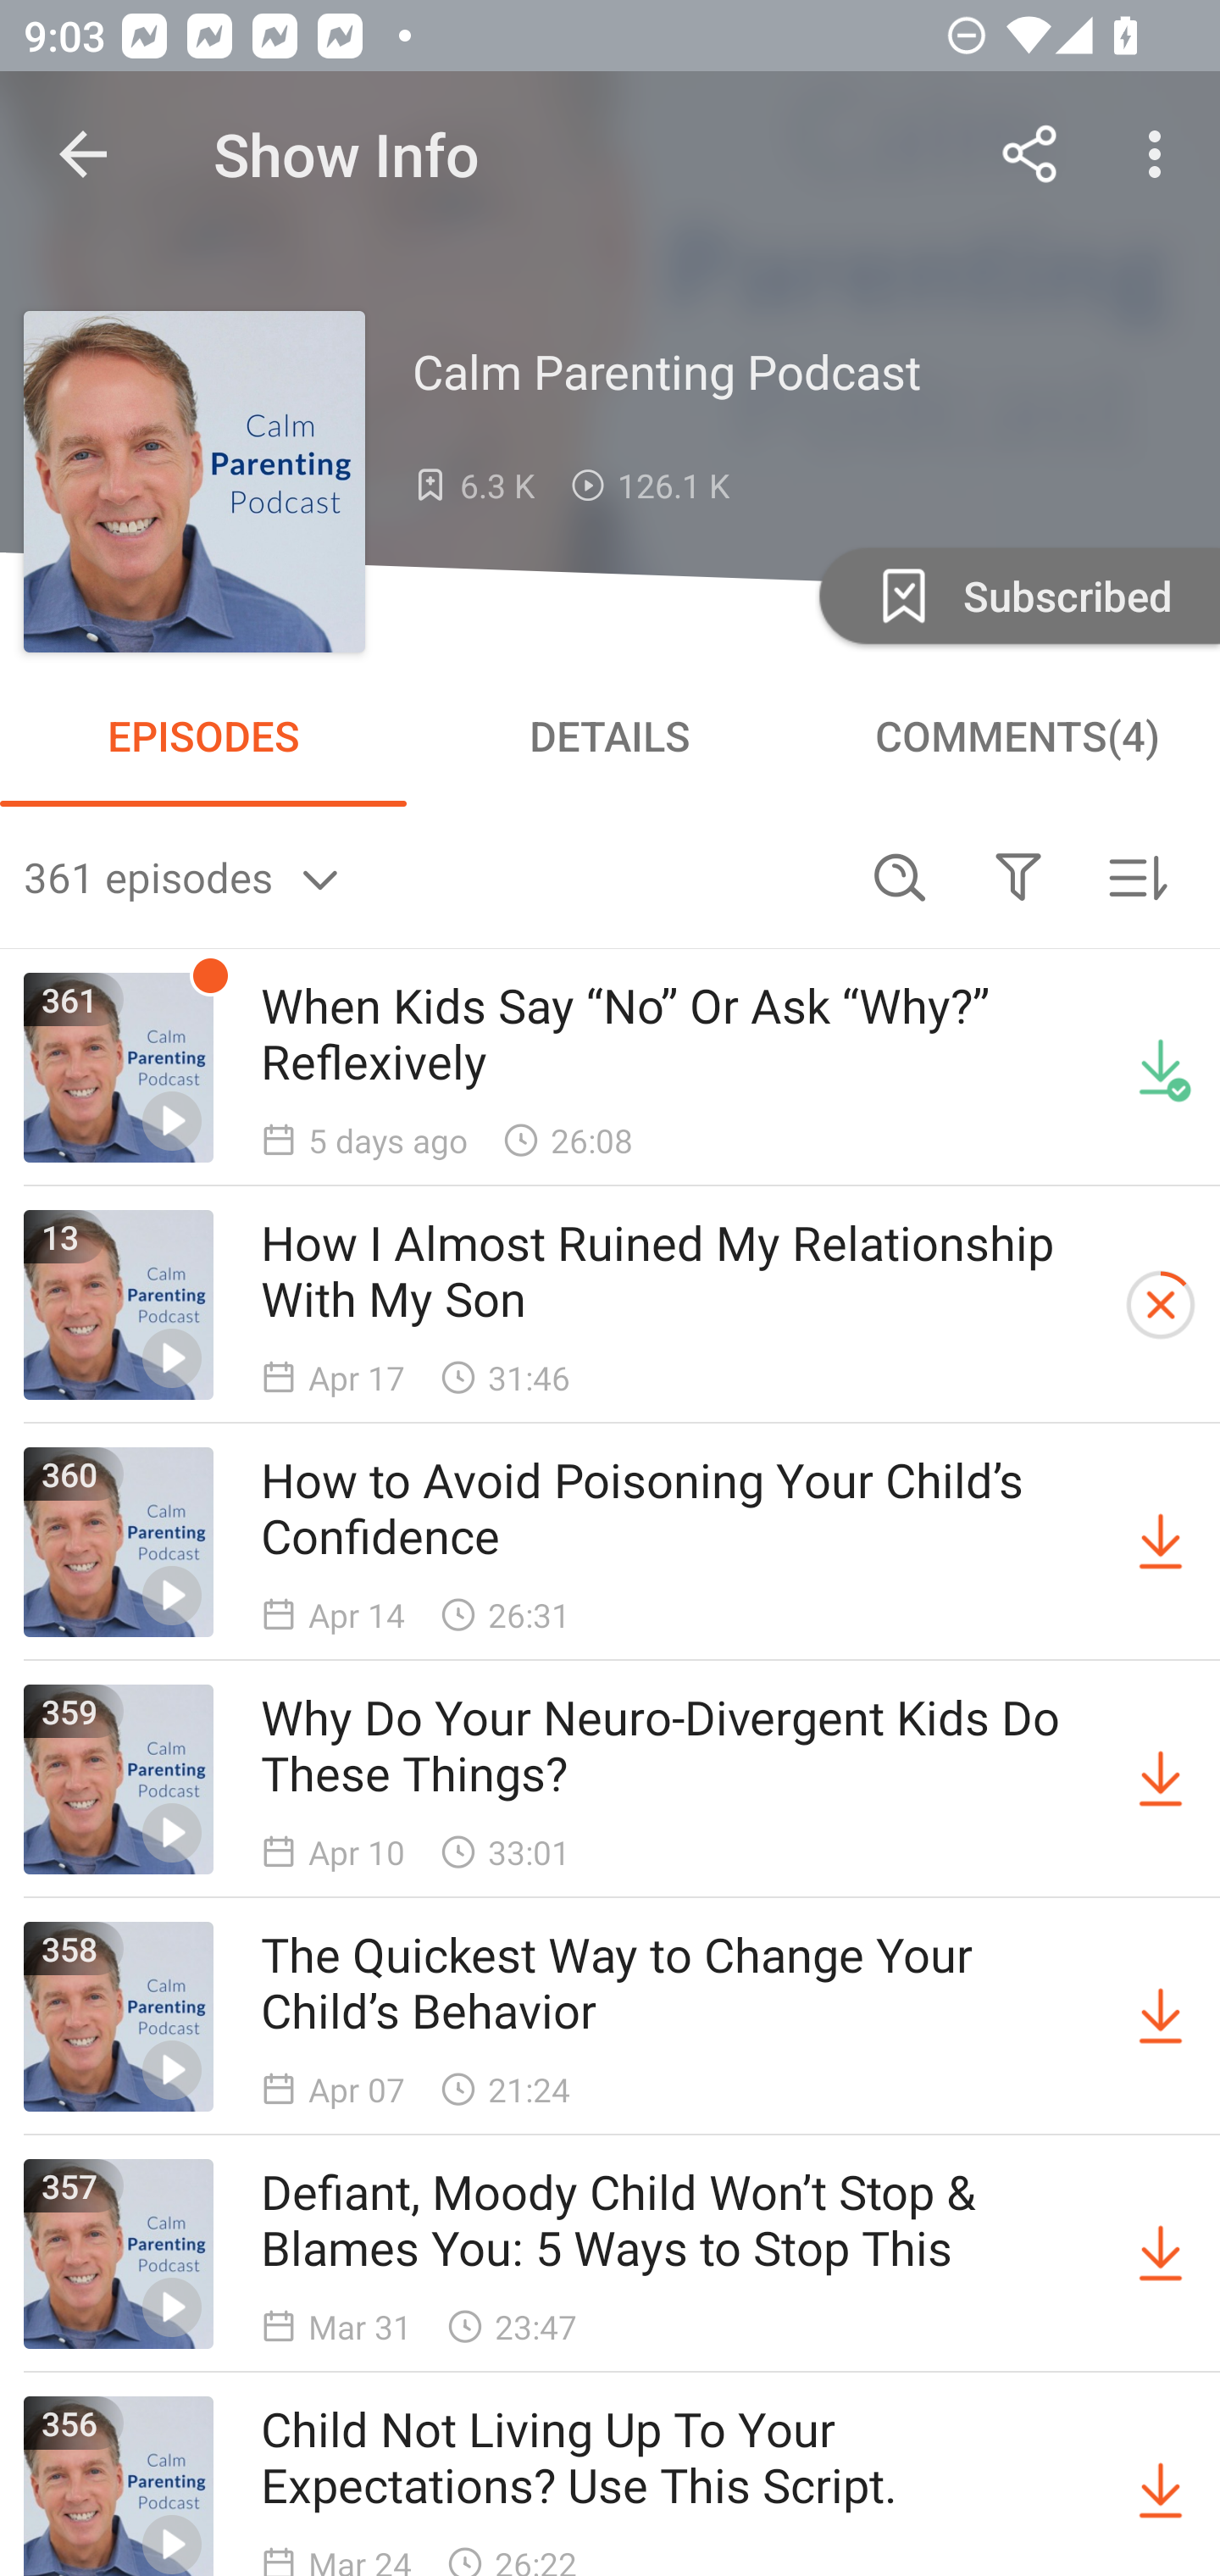 This screenshot has width=1220, height=2576. What do you see at coordinates (432, 876) in the screenshot?
I see `361 episodes ` at bounding box center [432, 876].